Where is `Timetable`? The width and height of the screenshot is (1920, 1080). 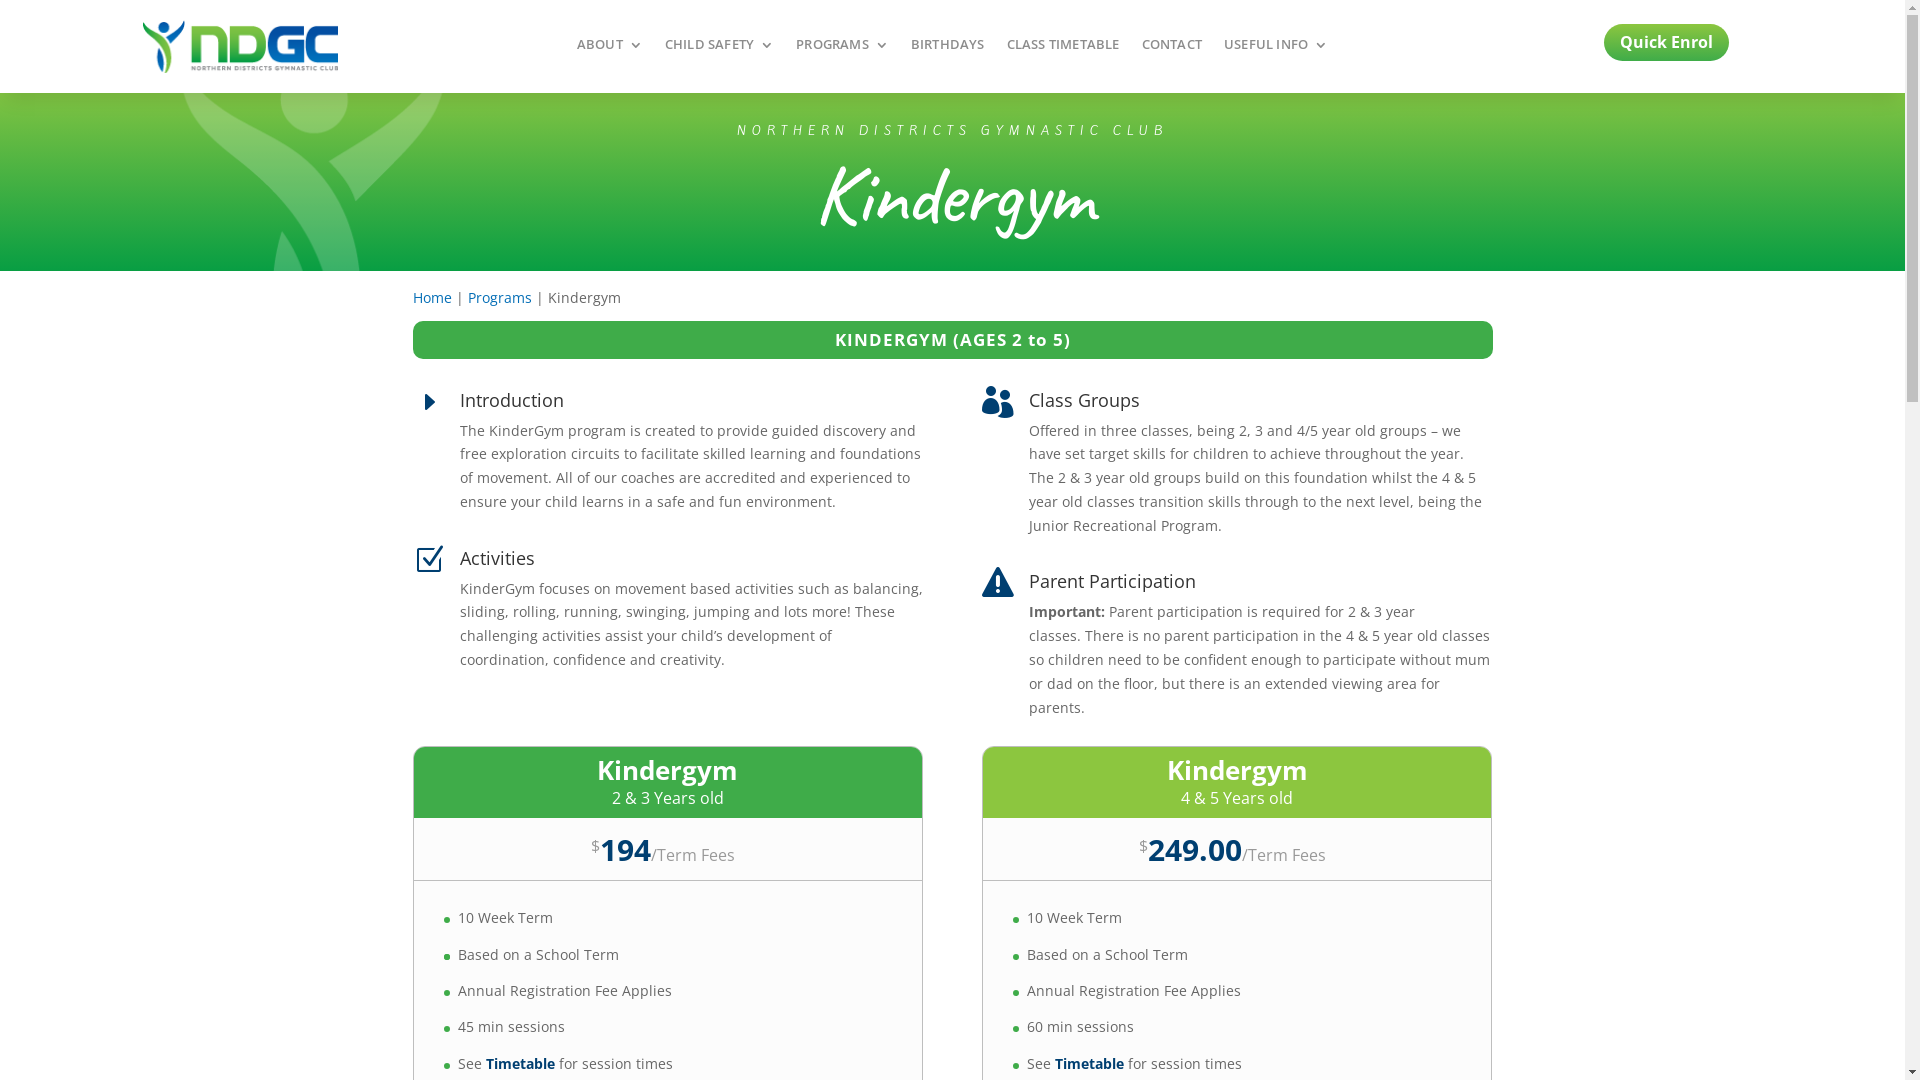 Timetable is located at coordinates (520, 1064).